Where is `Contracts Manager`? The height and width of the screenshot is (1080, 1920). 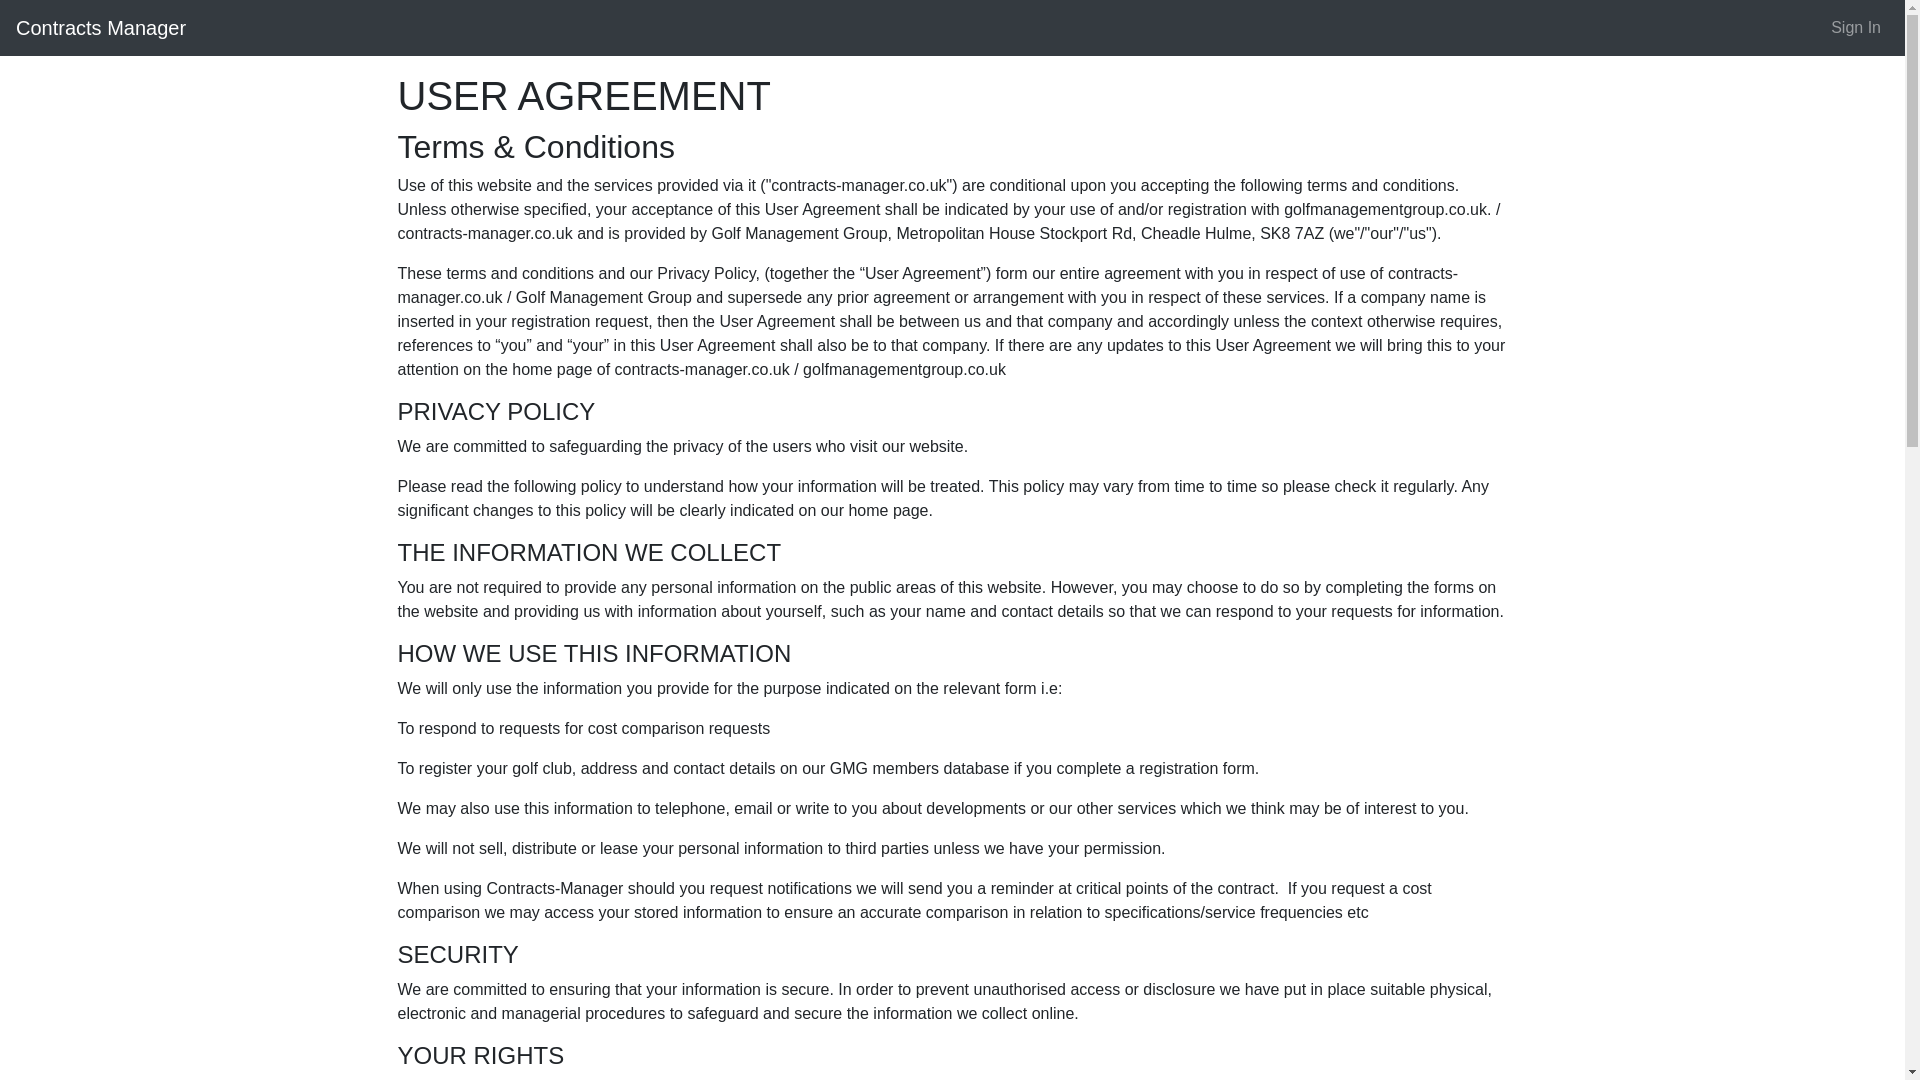 Contracts Manager is located at coordinates (100, 27).